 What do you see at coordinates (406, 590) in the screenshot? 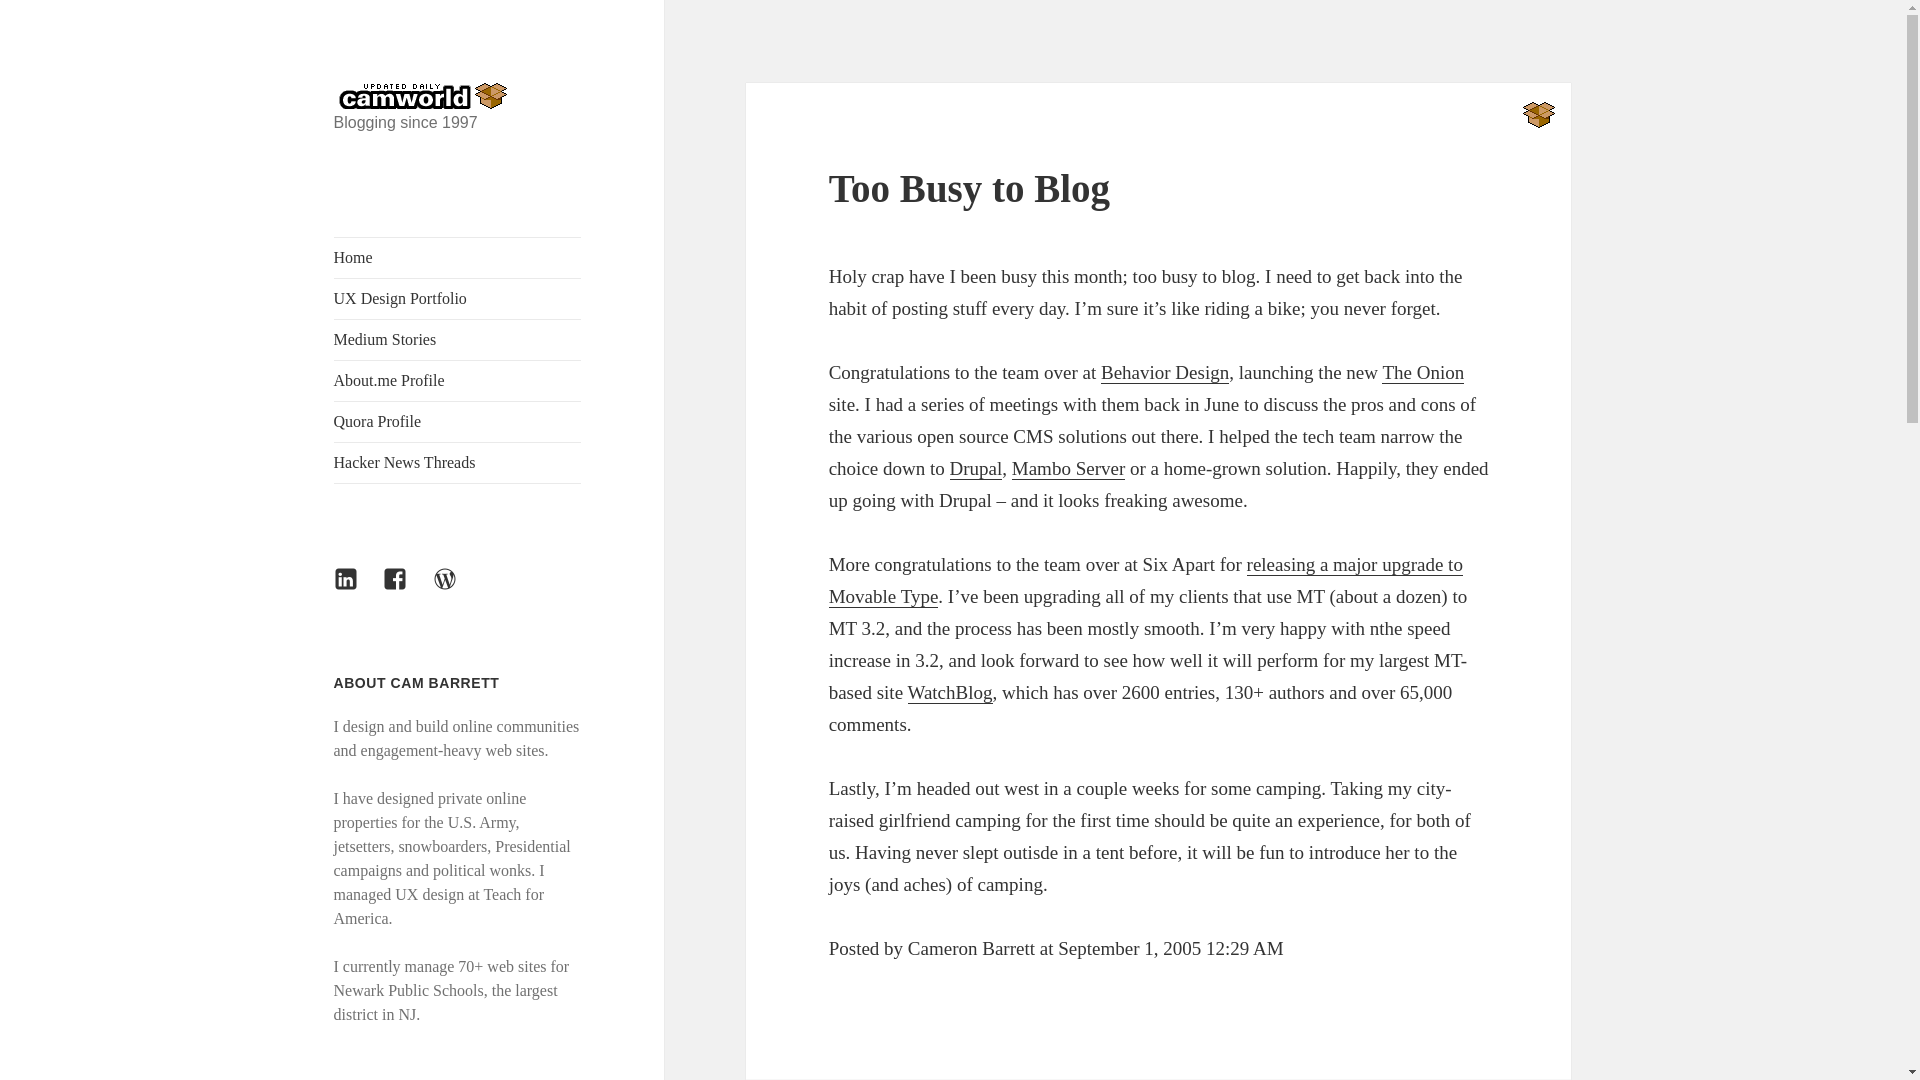
I see `Facebook Feed` at bounding box center [406, 590].